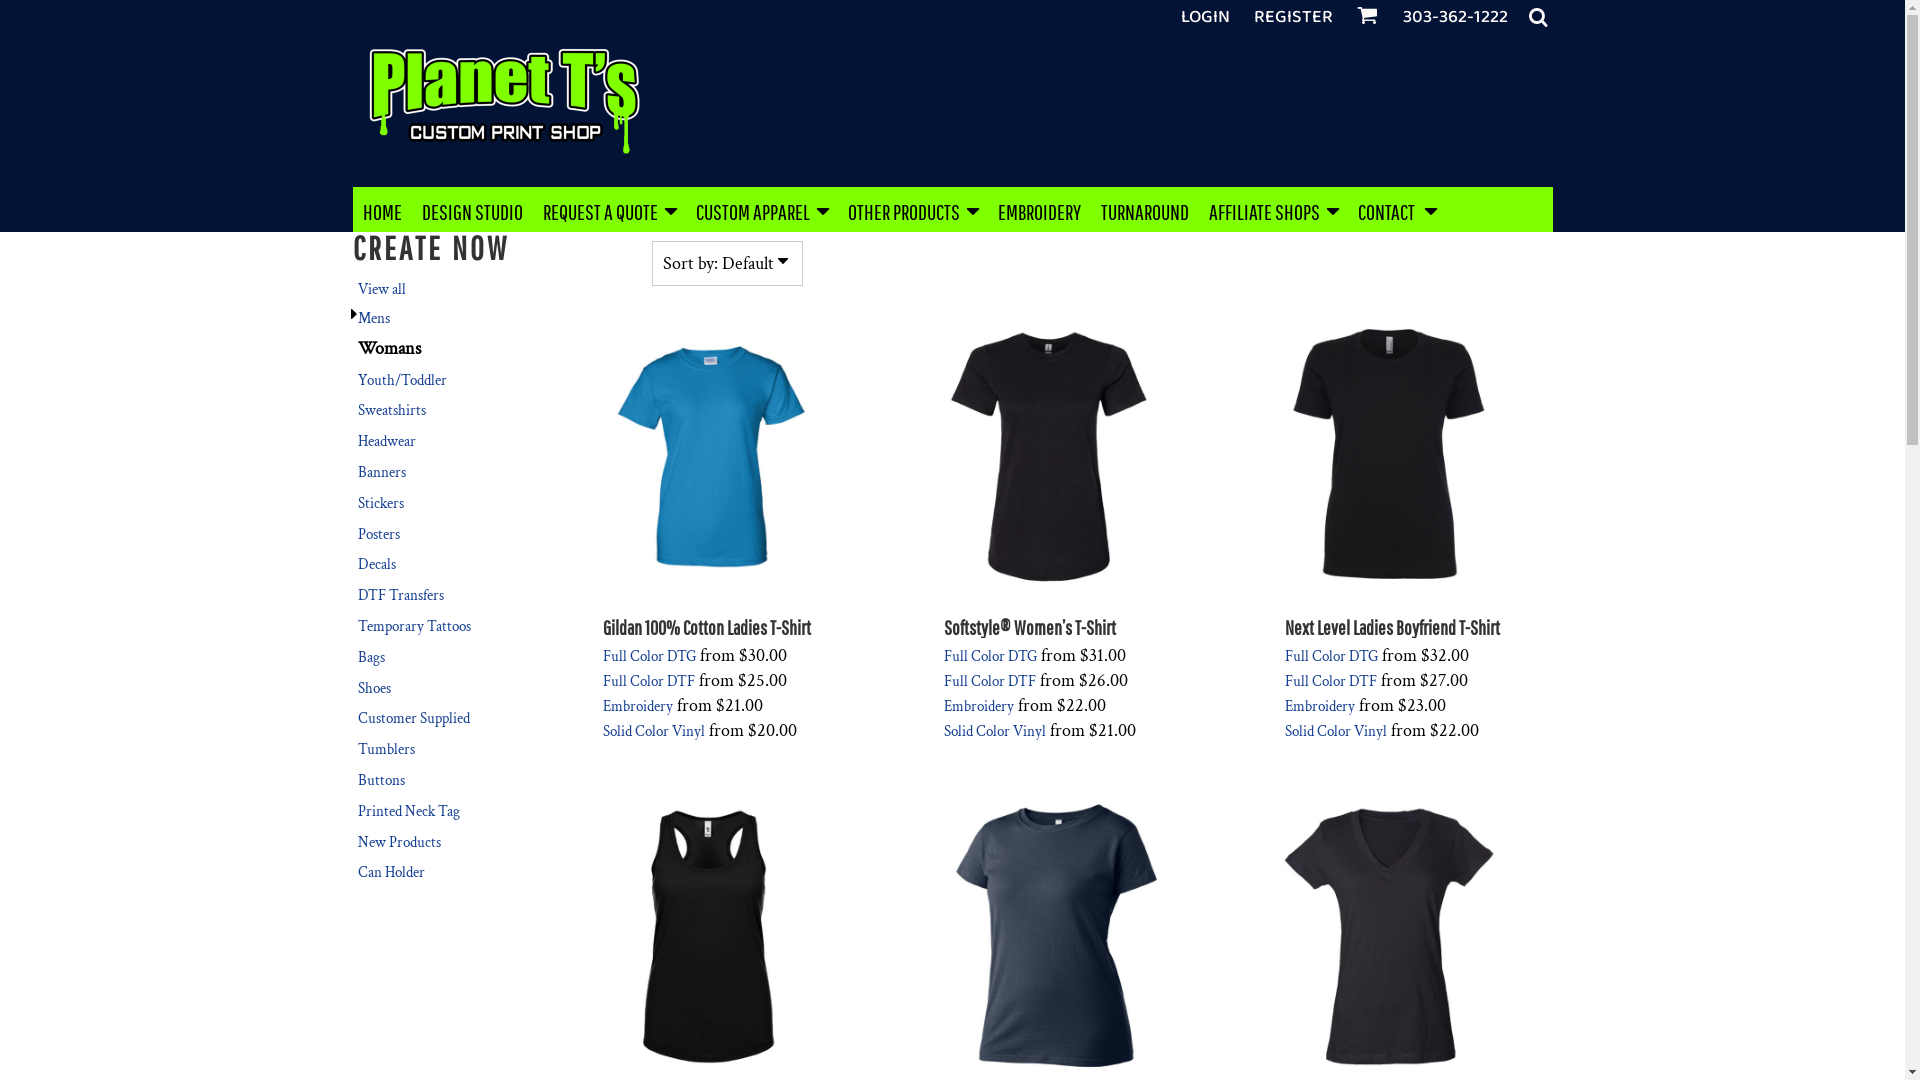  I want to click on Solid Color Vinyl, so click(653, 732).